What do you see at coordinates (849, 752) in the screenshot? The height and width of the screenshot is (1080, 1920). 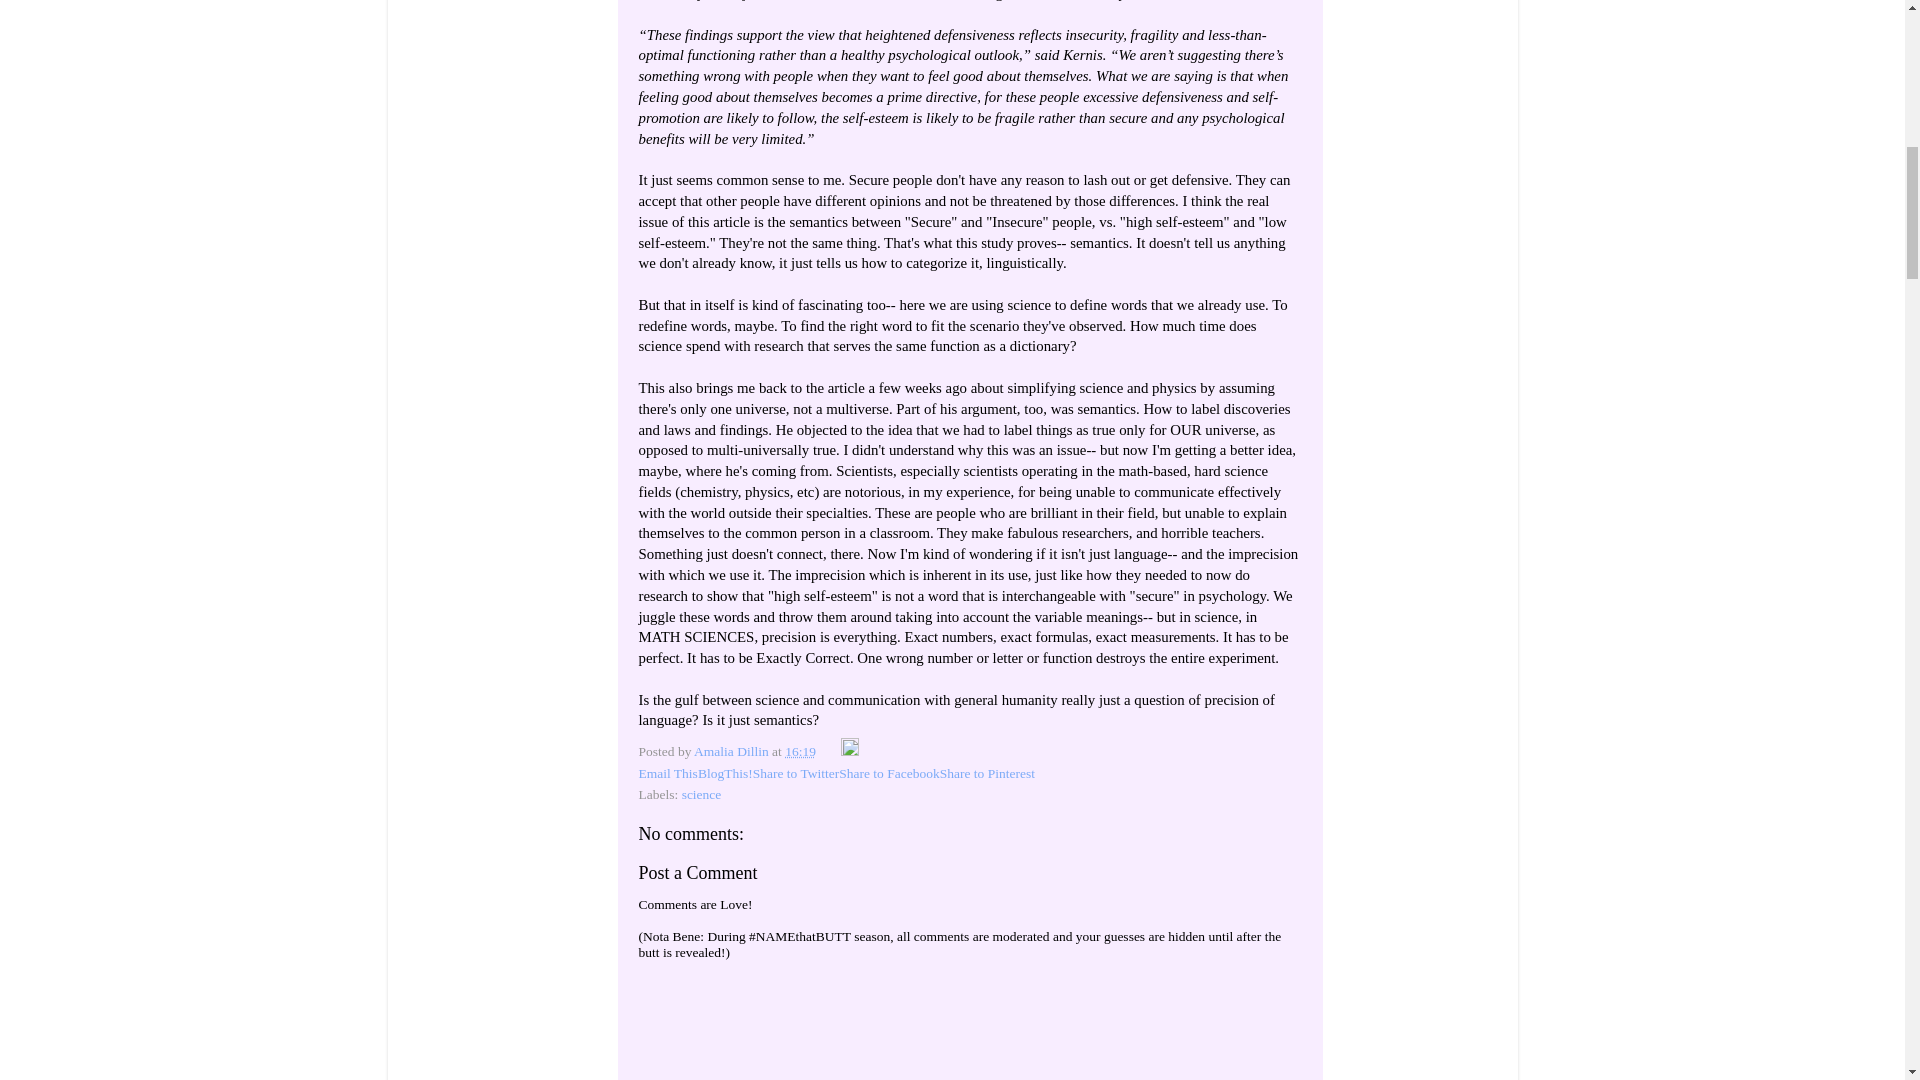 I see `Edit Post` at bounding box center [849, 752].